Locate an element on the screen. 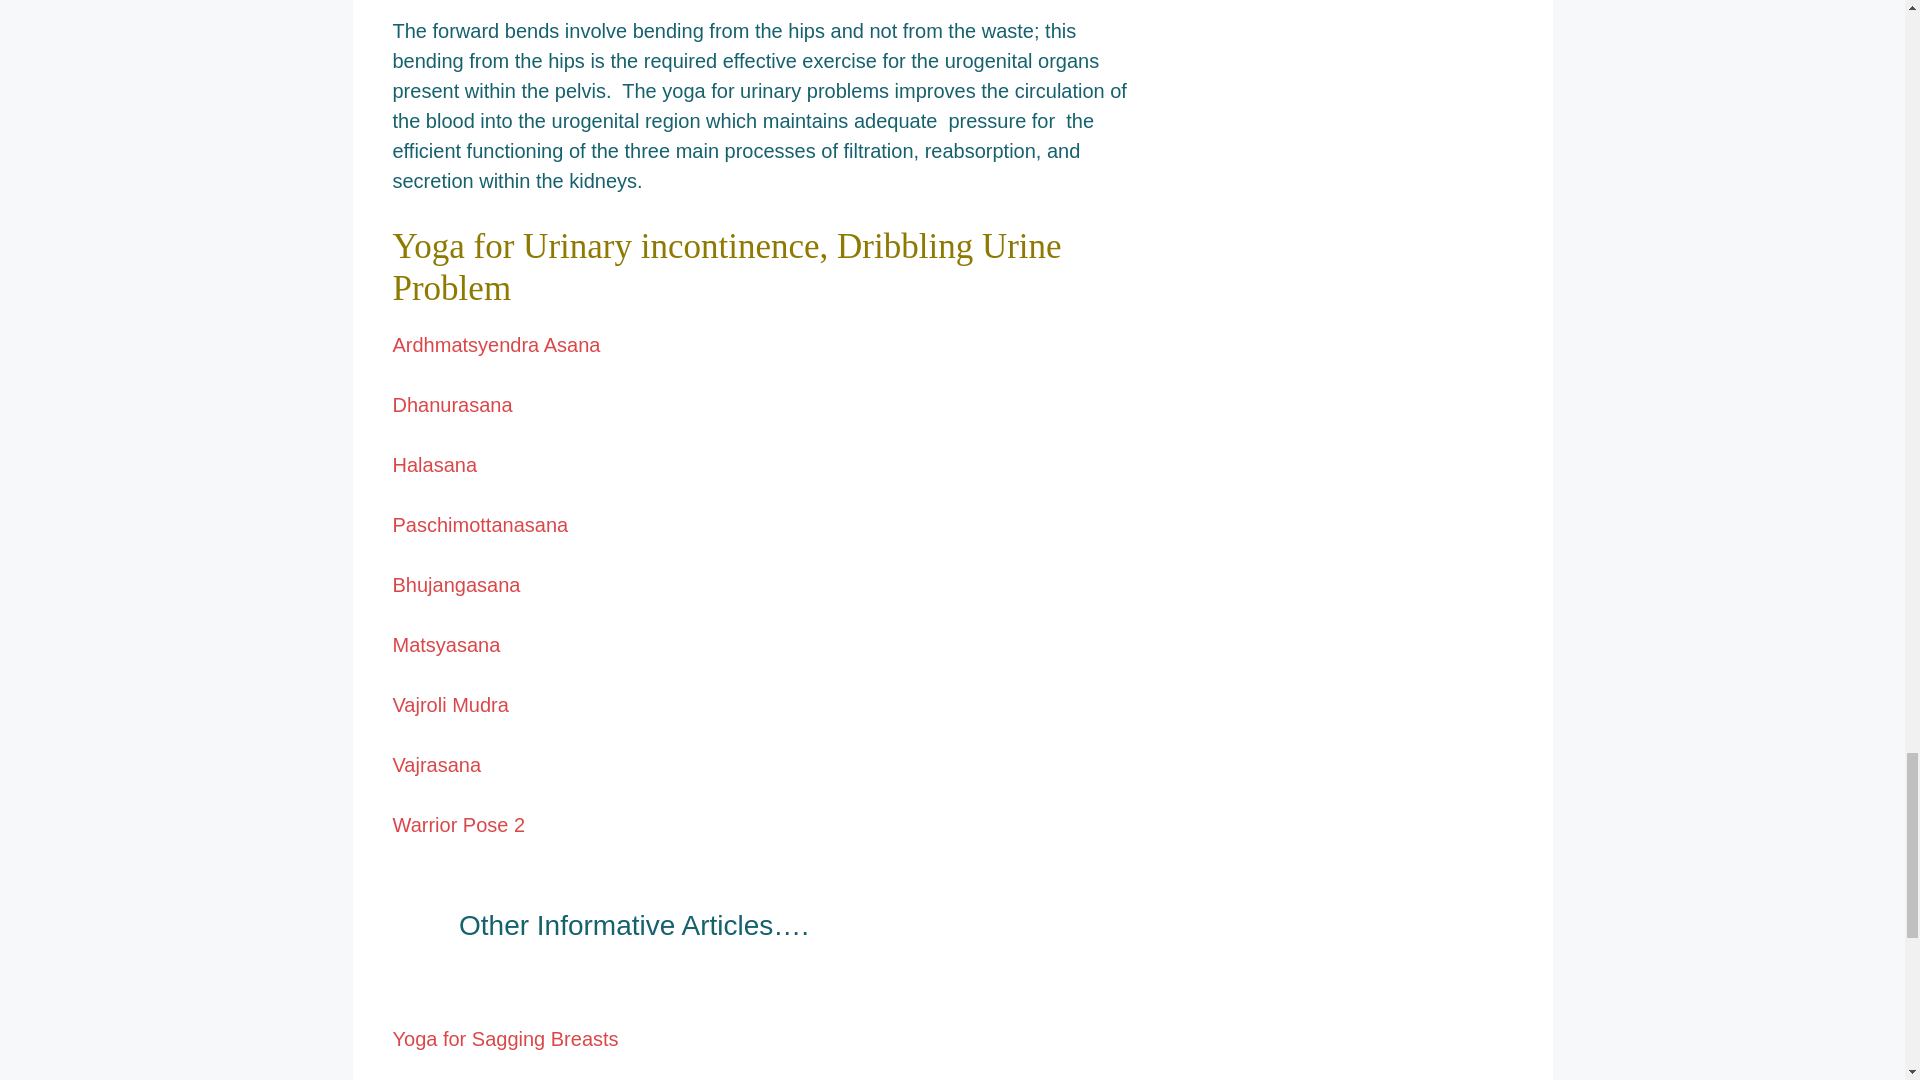  Paschimottanasana is located at coordinates (480, 524).